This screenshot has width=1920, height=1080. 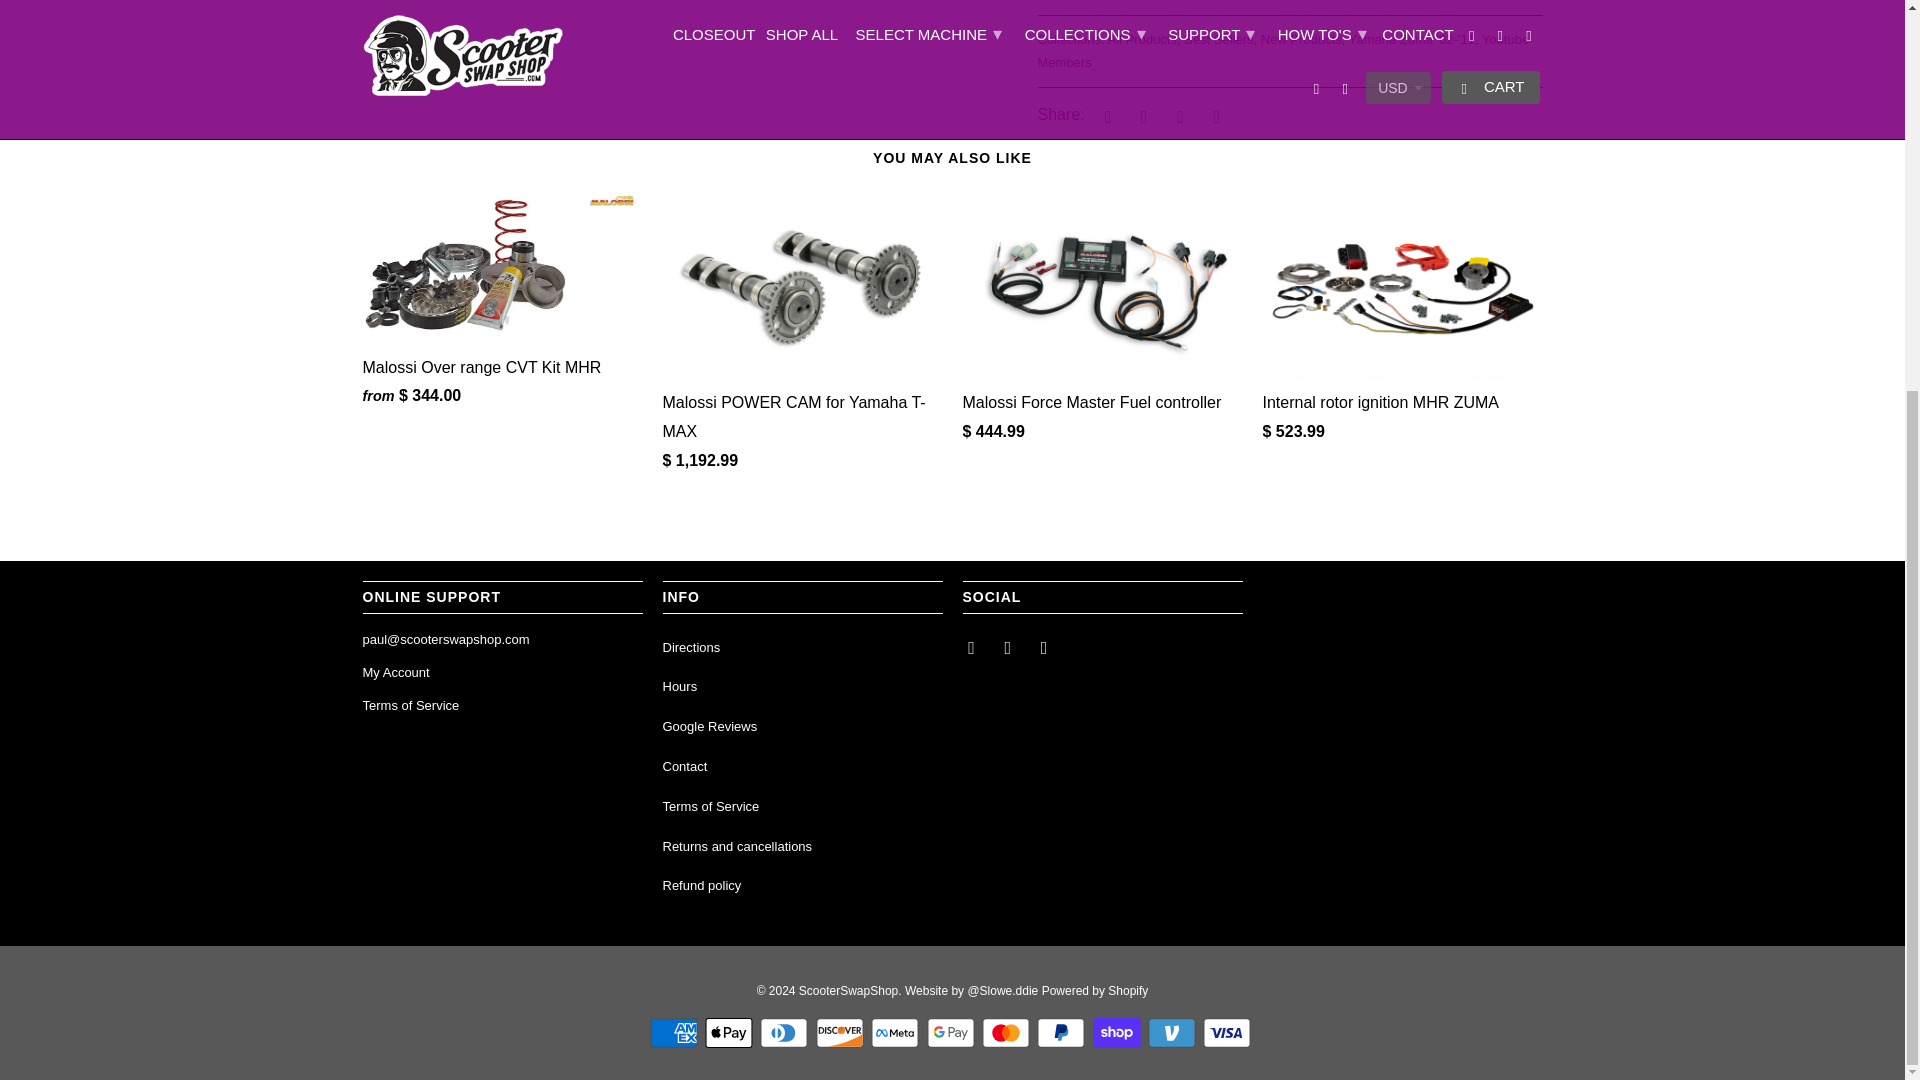 I want to click on All Products, so click(x=1142, y=40).